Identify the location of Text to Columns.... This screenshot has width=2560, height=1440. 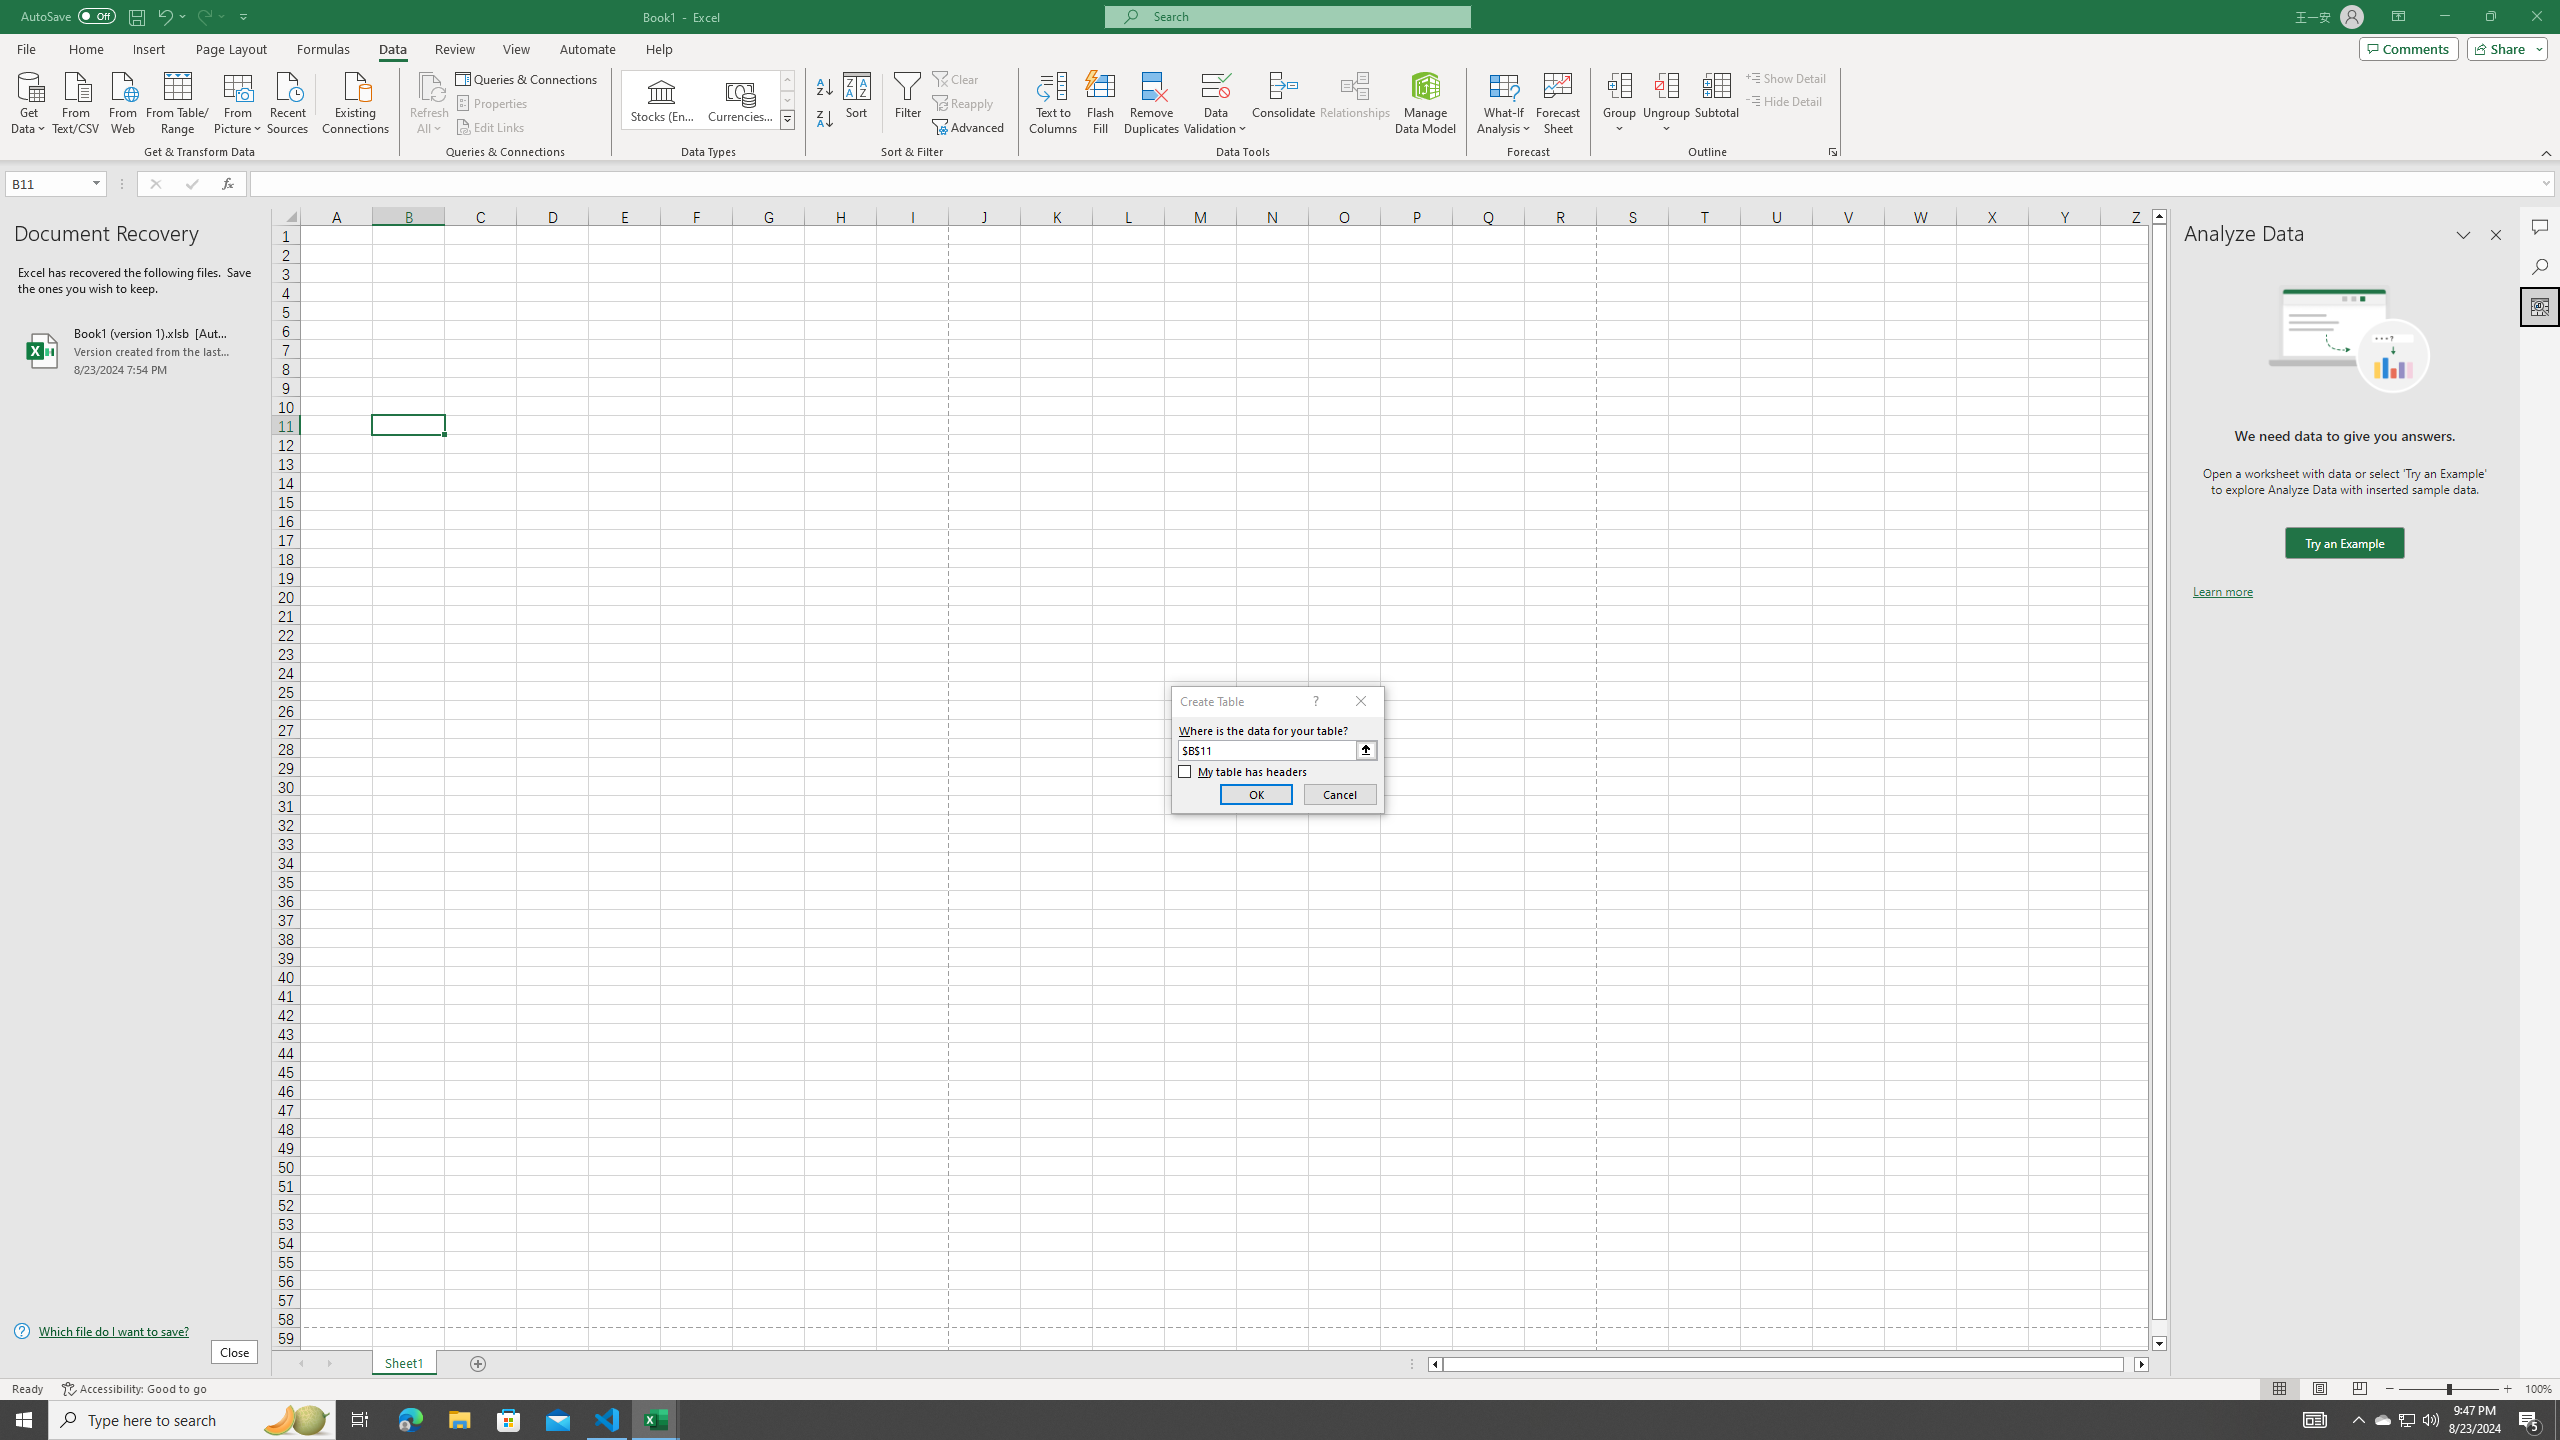
(1053, 103).